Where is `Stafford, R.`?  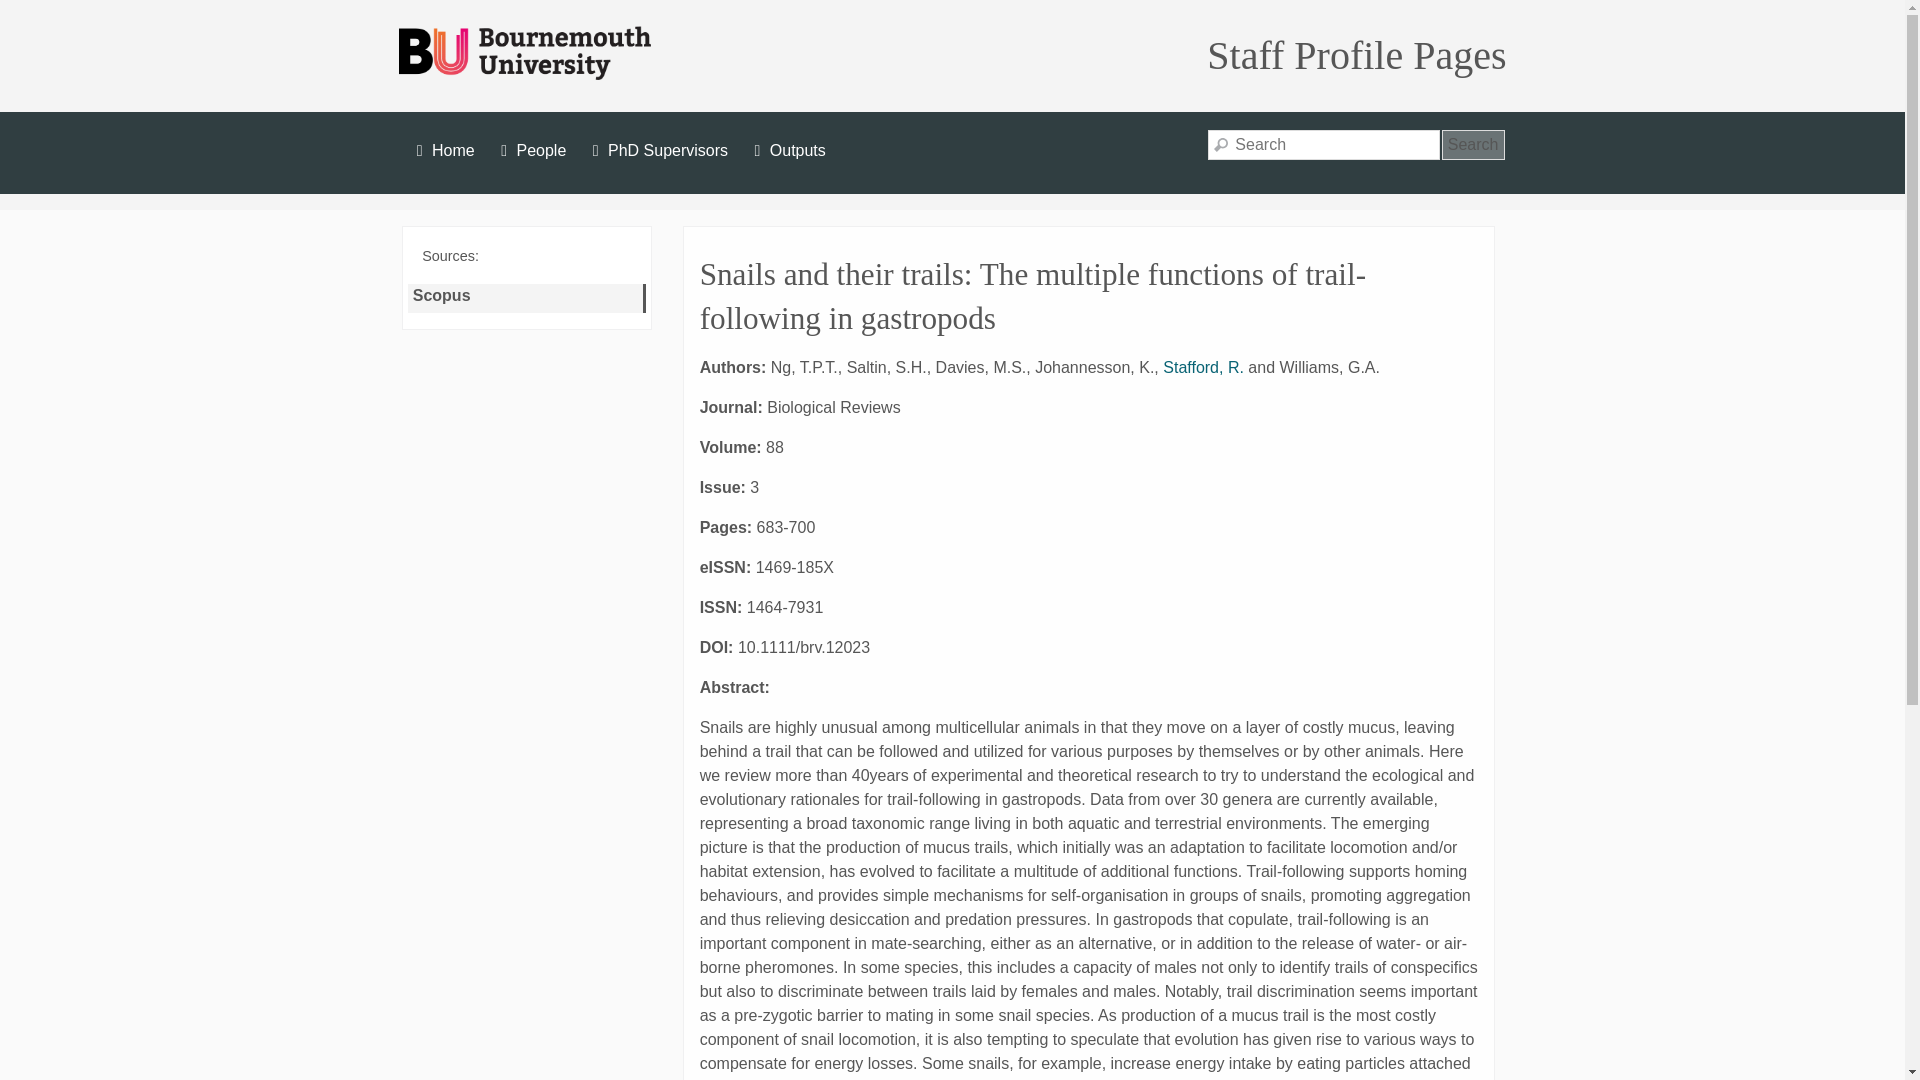 Stafford, R. is located at coordinates (1204, 366).